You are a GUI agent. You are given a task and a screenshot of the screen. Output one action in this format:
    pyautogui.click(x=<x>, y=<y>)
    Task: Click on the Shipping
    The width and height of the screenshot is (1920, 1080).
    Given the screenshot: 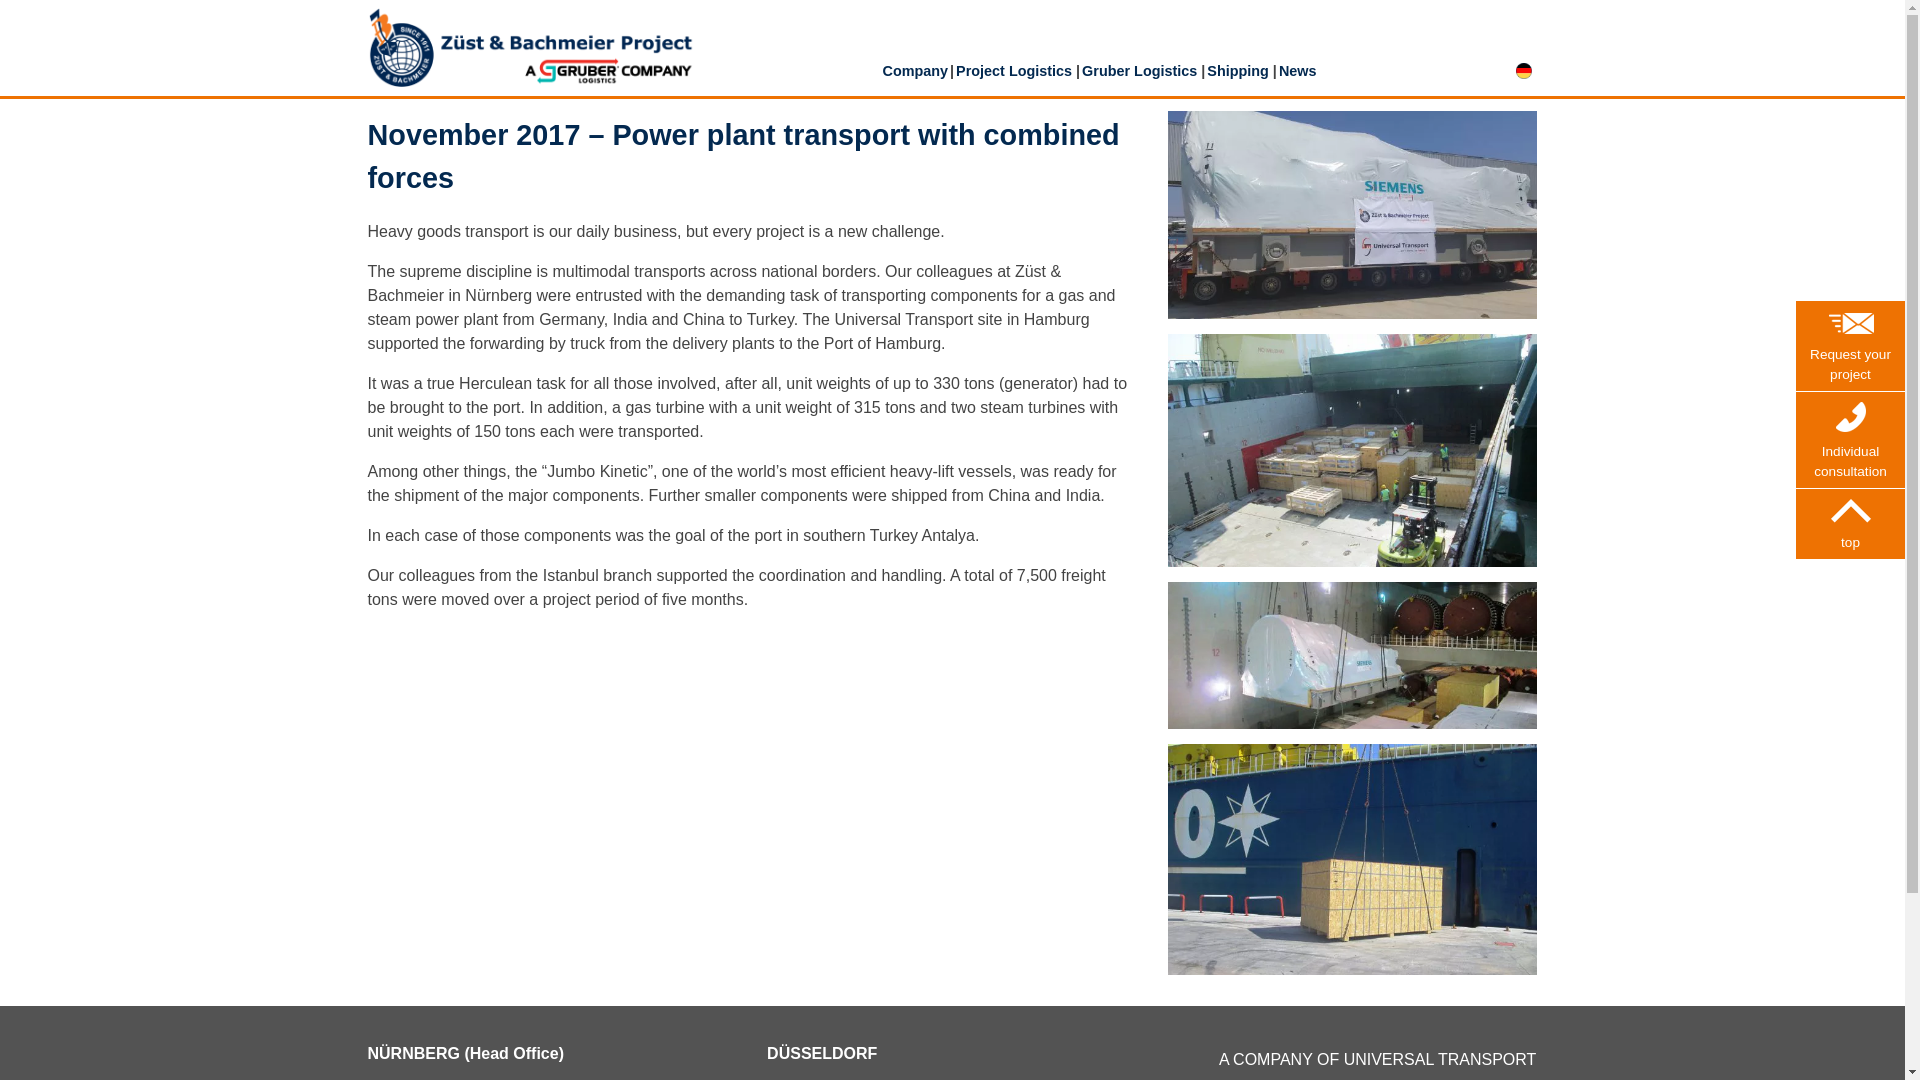 What is the action you would take?
    pyautogui.click(x=1238, y=71)
    